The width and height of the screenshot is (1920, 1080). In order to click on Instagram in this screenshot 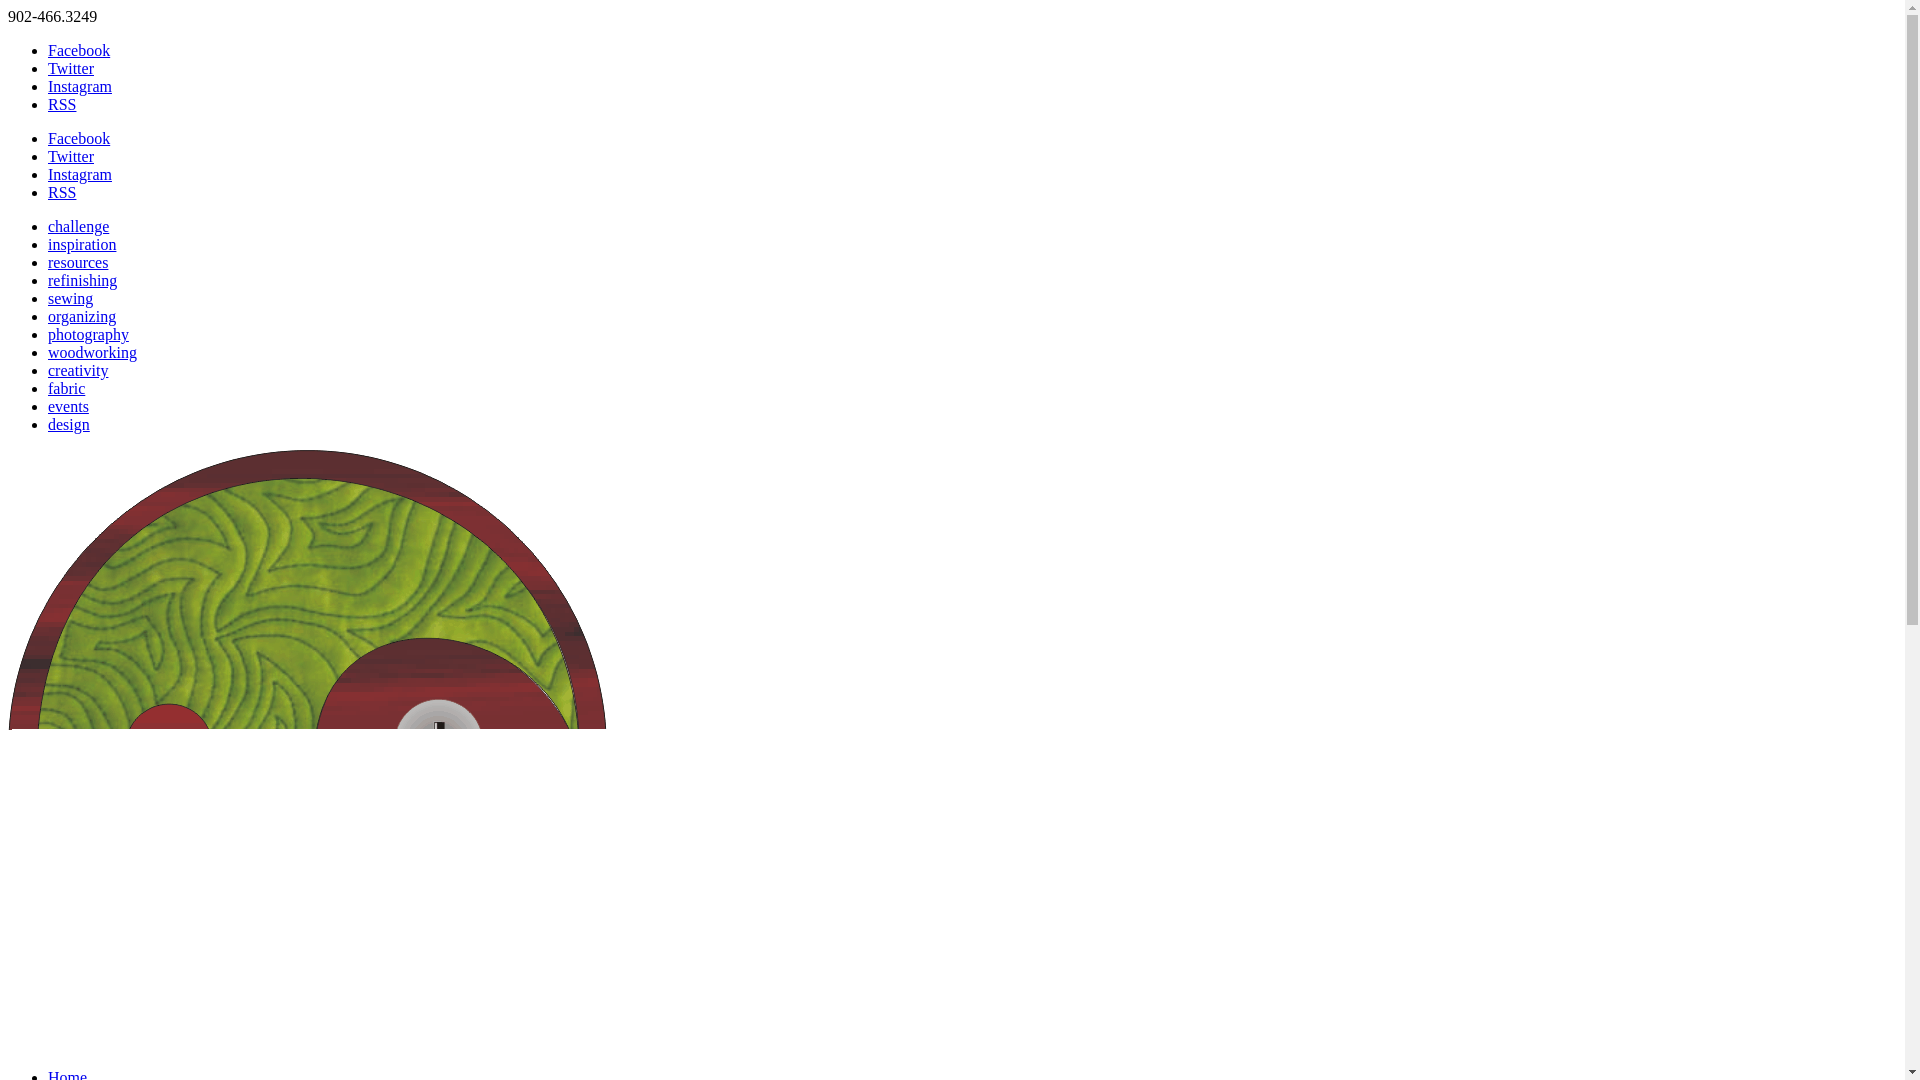, I will do `click(80, 174)`.